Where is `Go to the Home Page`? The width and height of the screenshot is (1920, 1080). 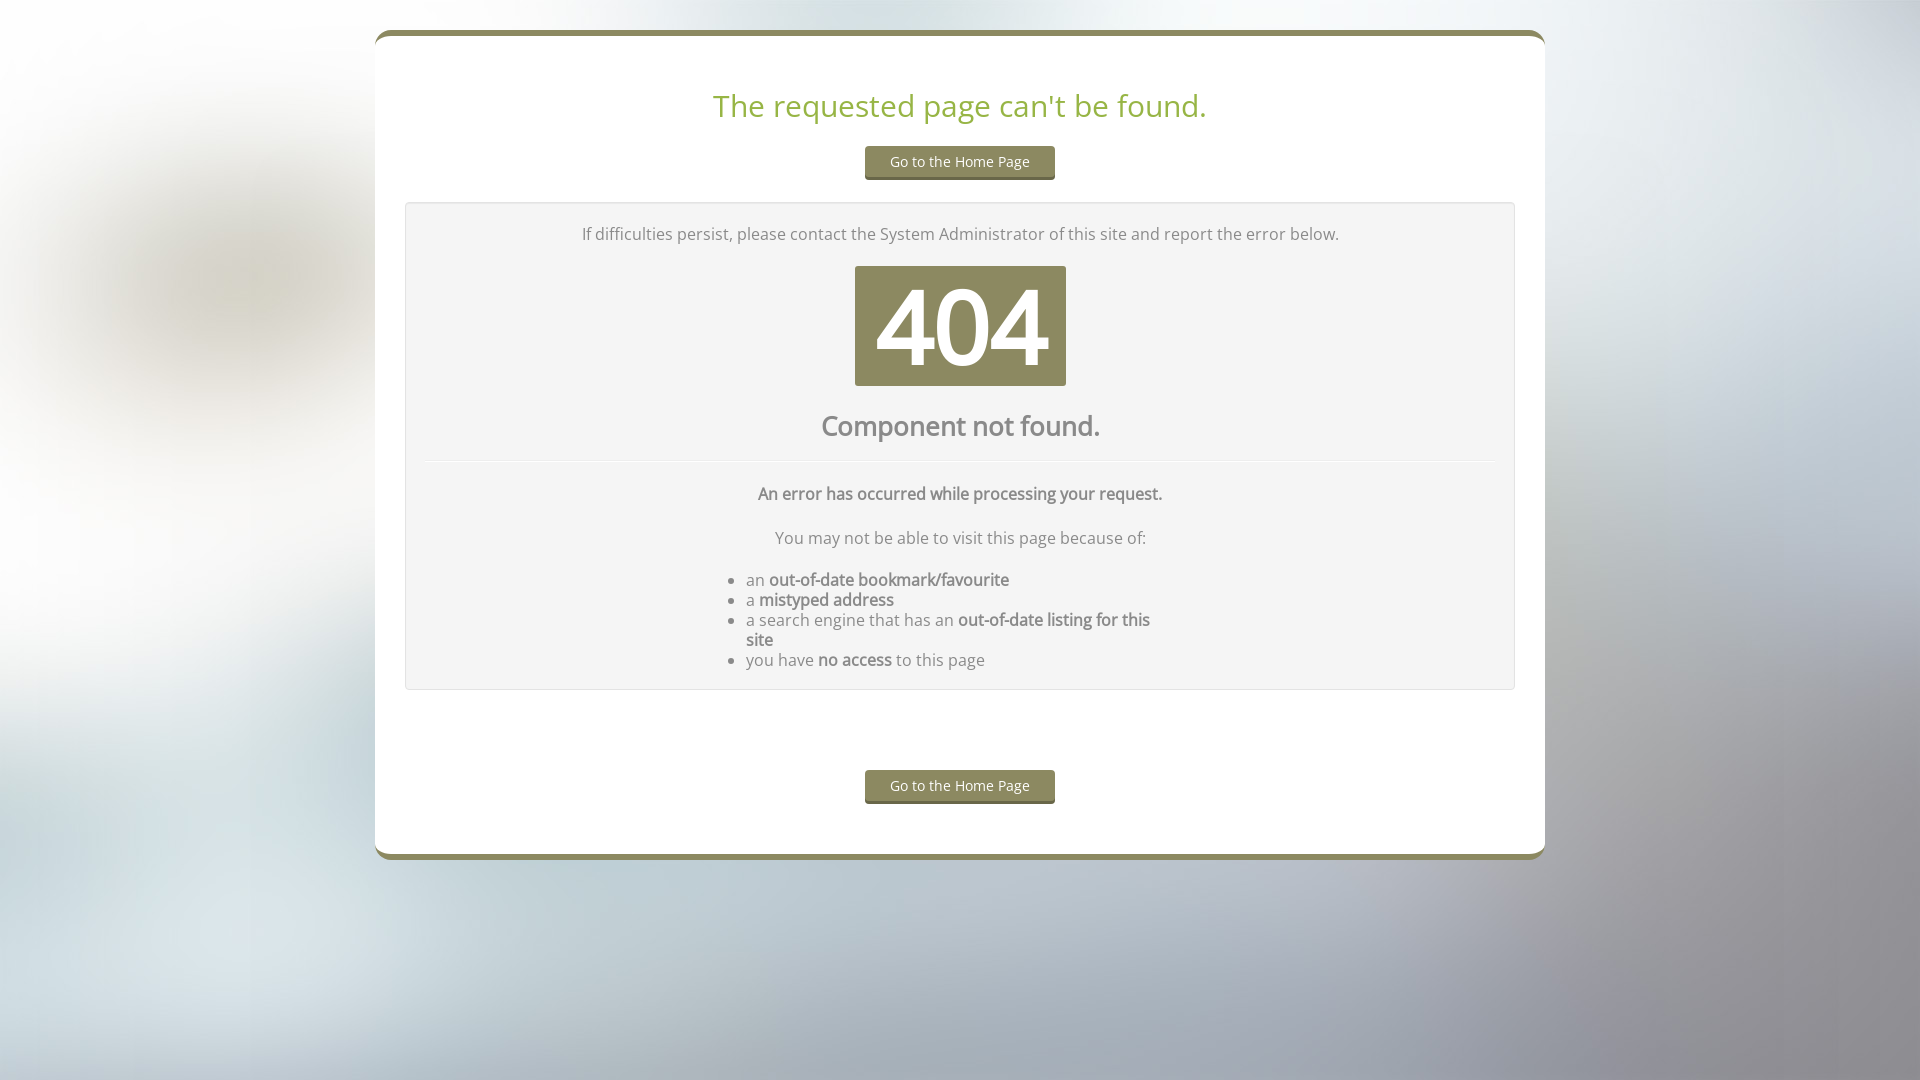 Go to the Home Page is located at coordinates (960, 786).